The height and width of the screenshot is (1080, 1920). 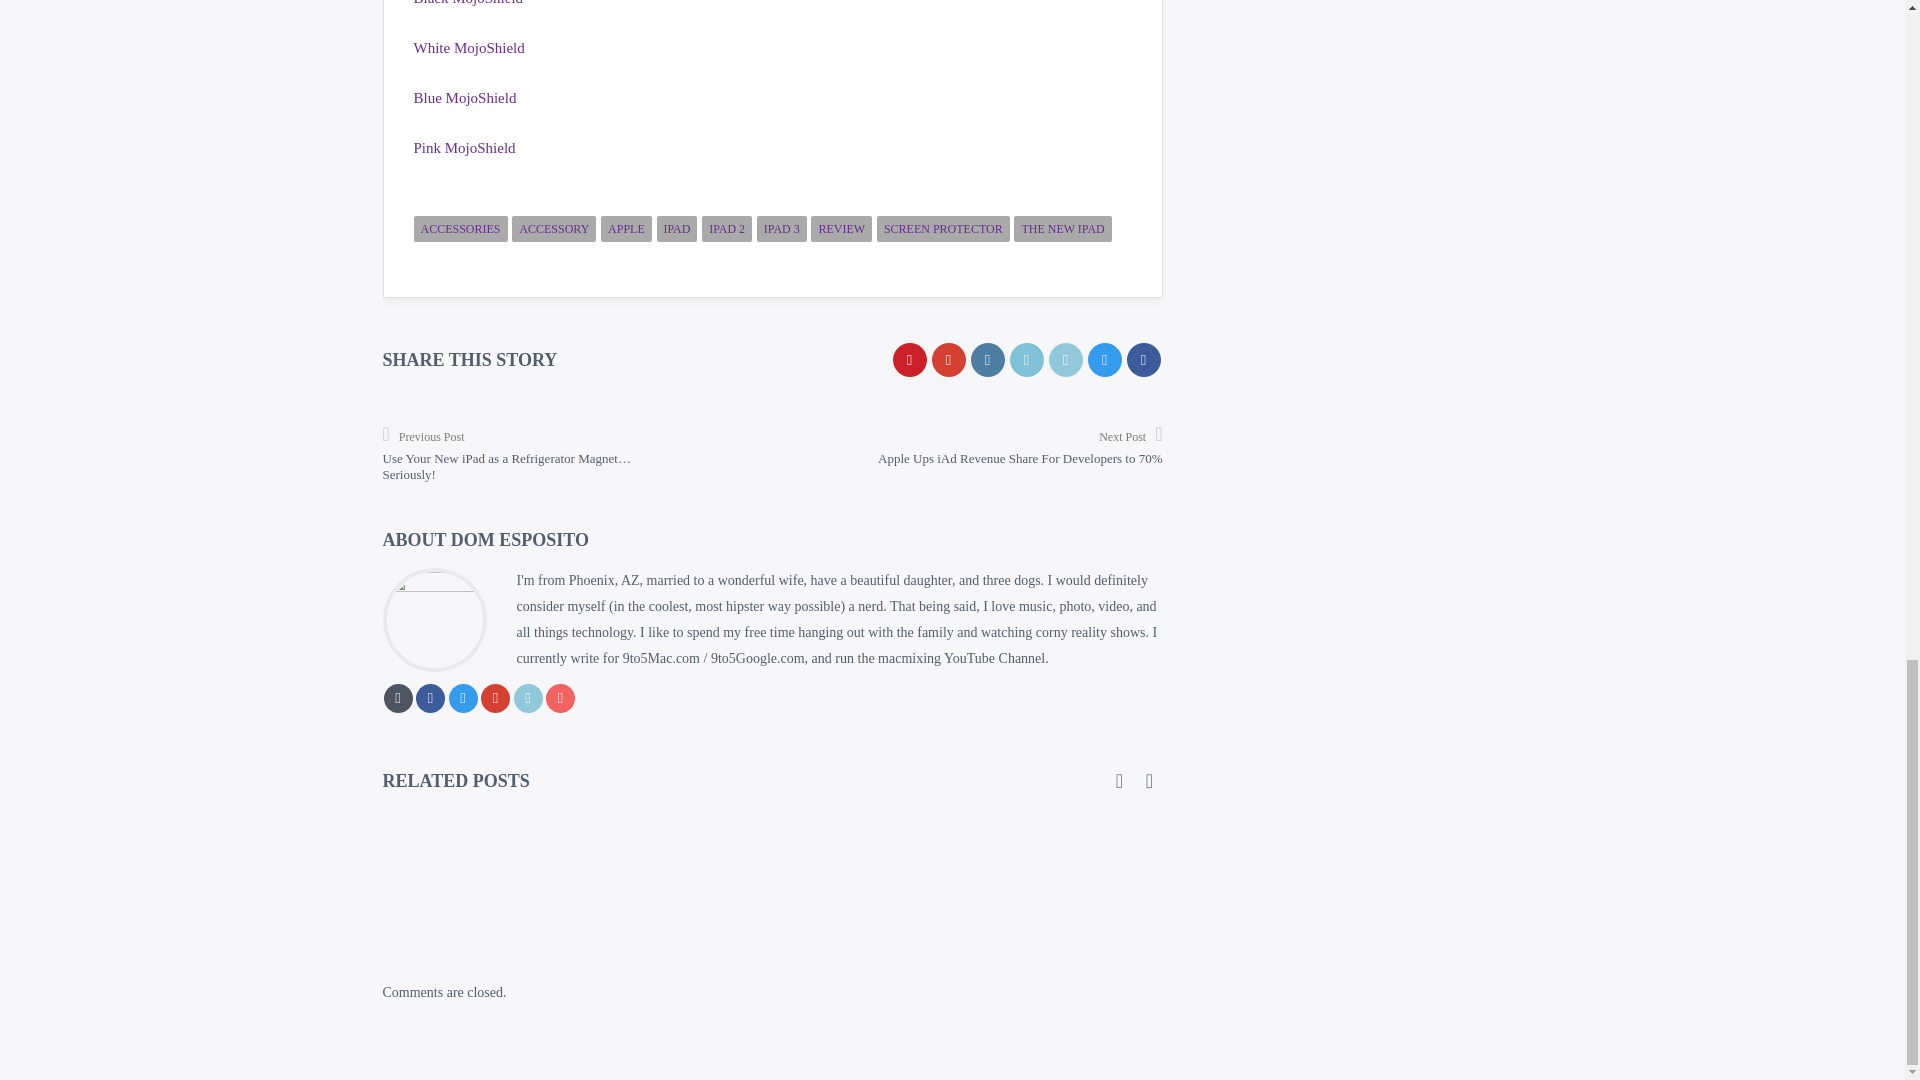 I want to click on Dom Esposito's site, so click(x=398, y=698).